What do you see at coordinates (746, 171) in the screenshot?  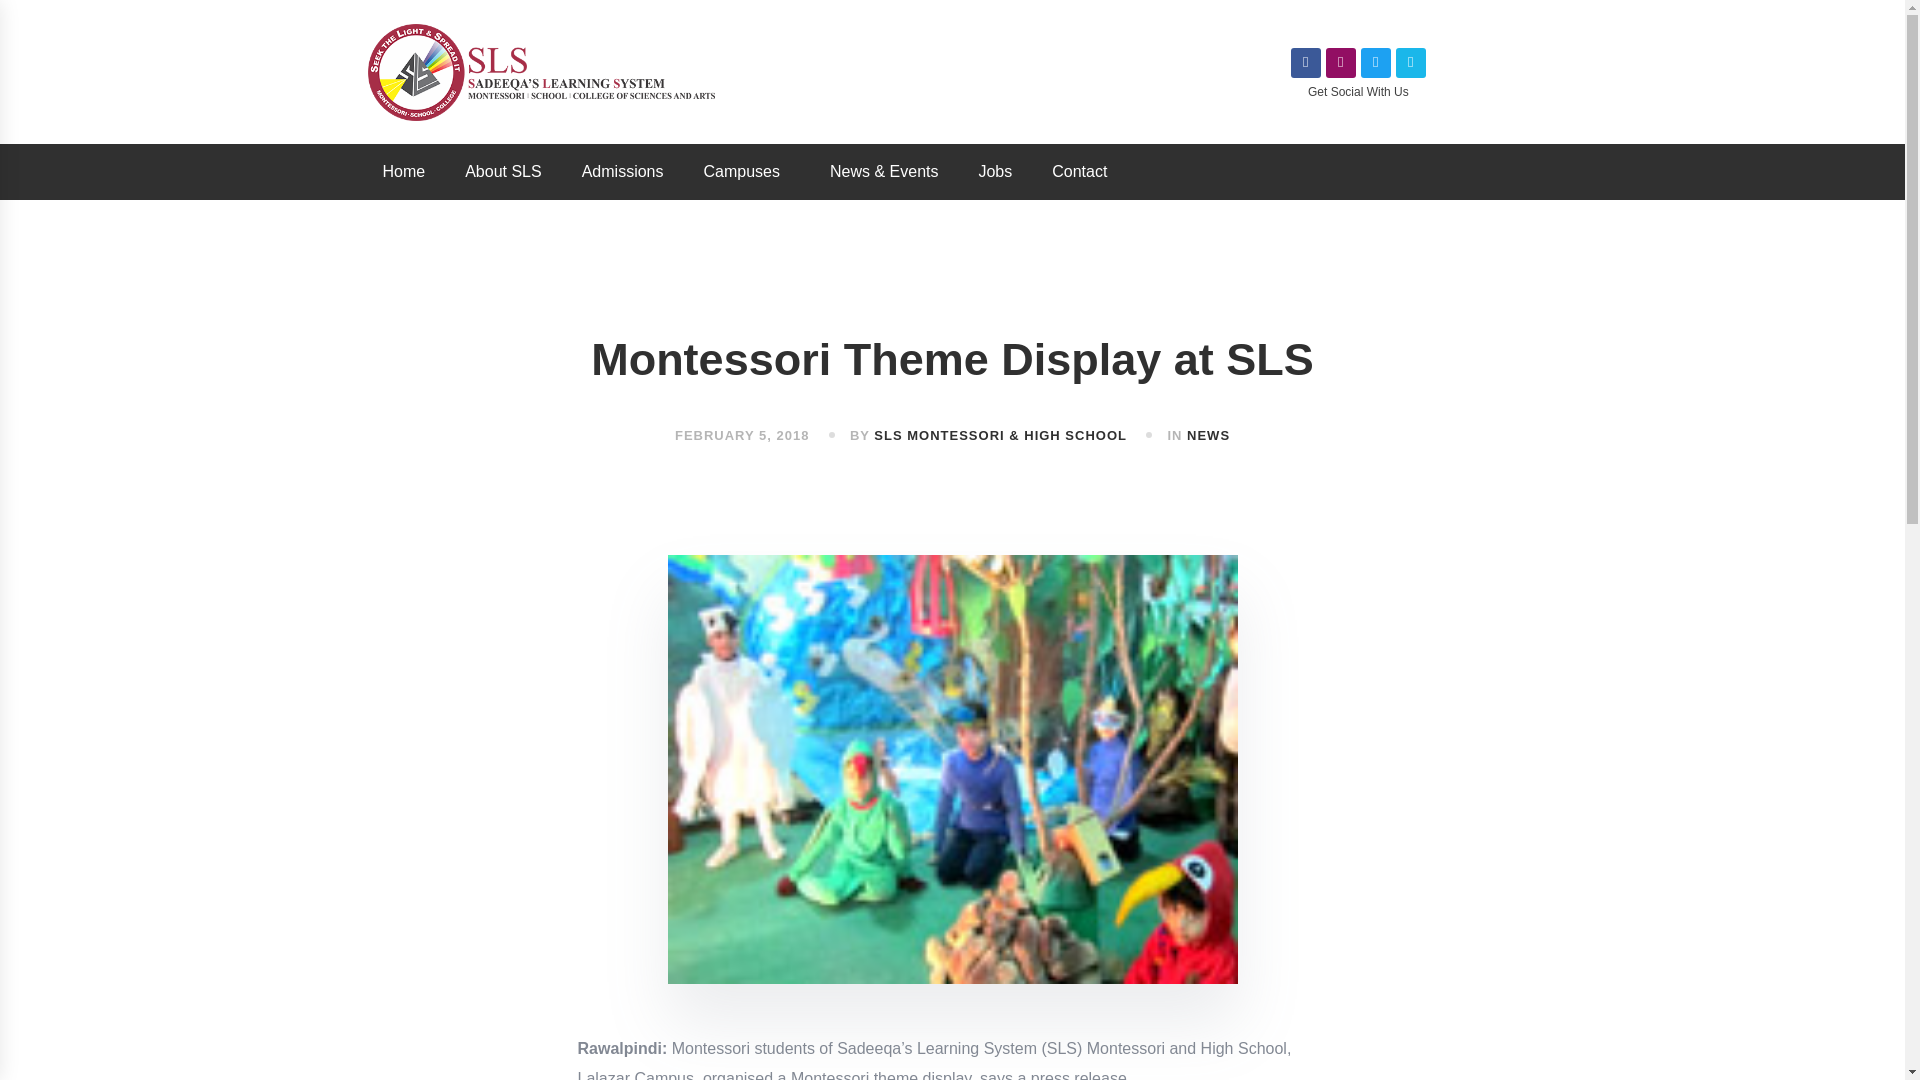 I see `Campuses` at bounding box center [746, 171].